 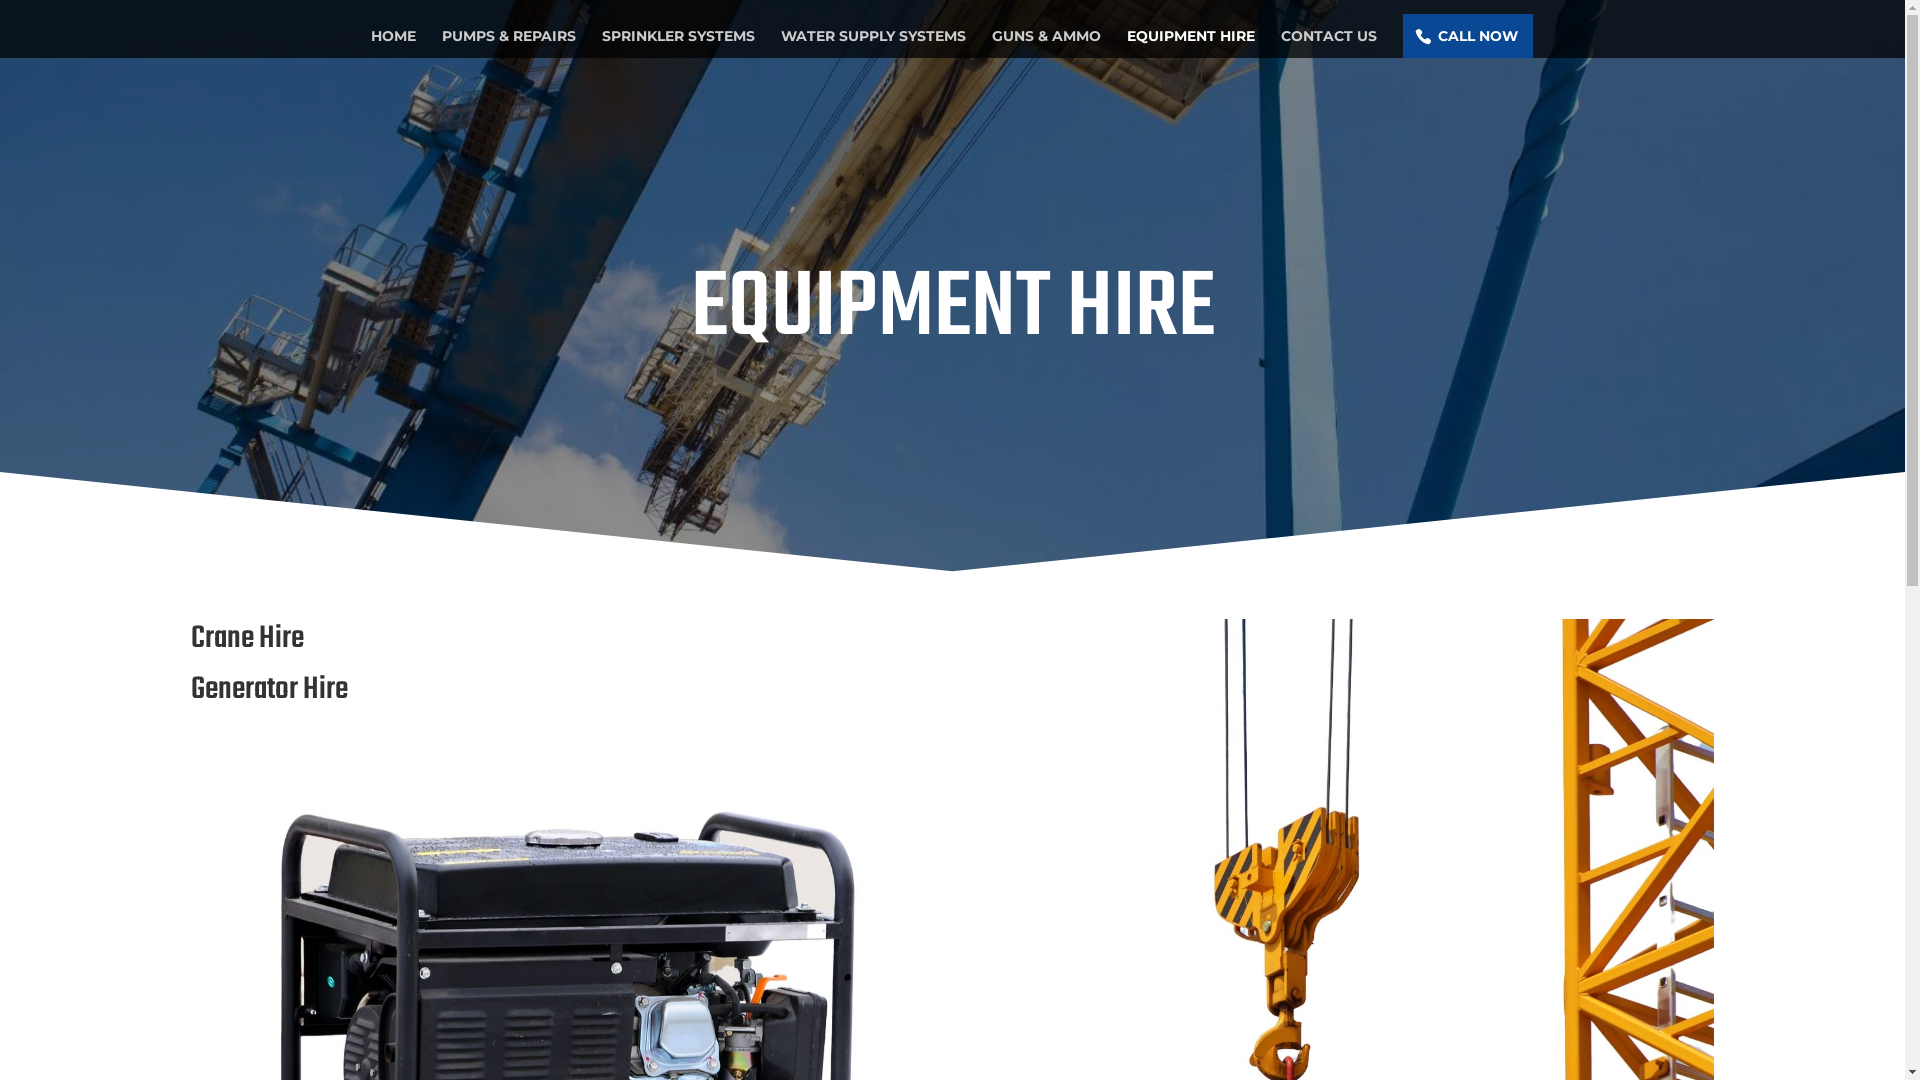 I want to click on PUMPS & REPAIRS, so click(x=509, y=43).